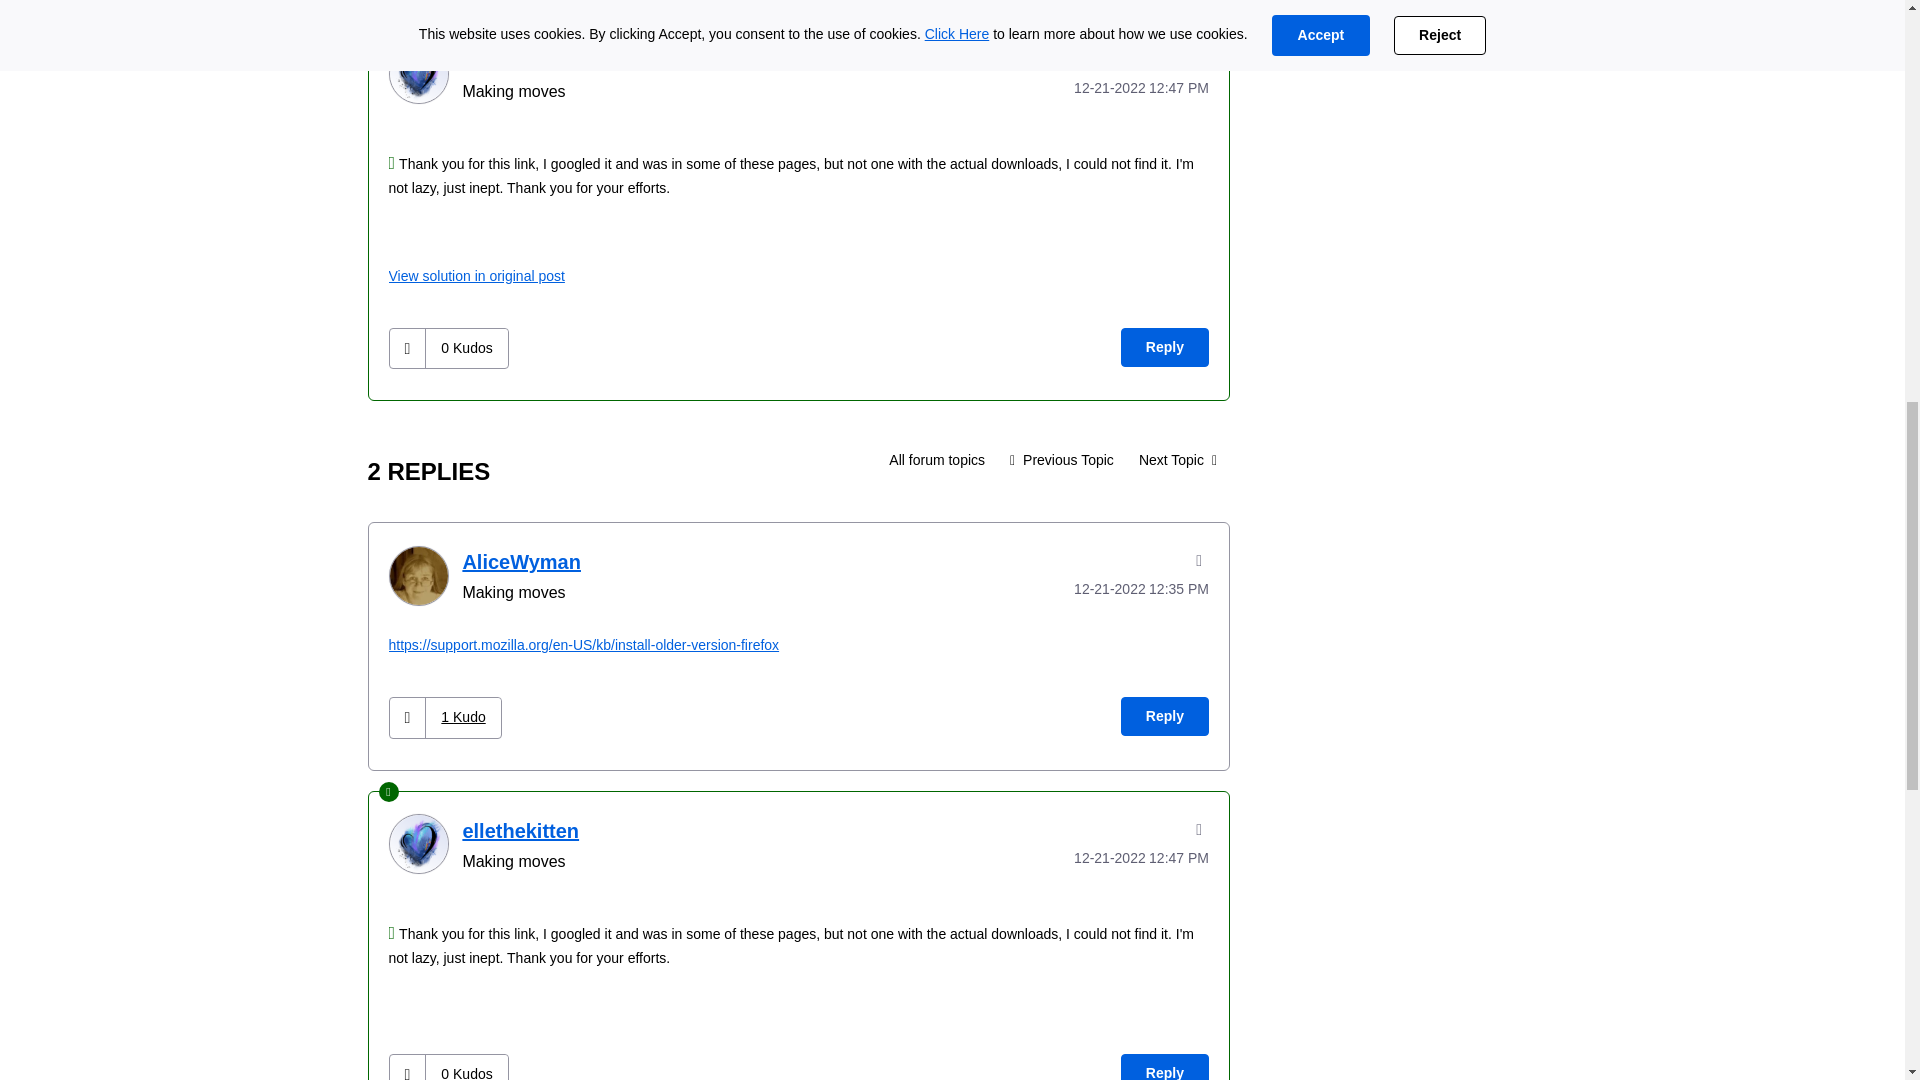 This screenshot has height=1080, width=1920. Describe the element at coordinates (1178, 460) in the screenshot. I see `Ticketmaster is a paid sponsor for Firefox?` at that location.